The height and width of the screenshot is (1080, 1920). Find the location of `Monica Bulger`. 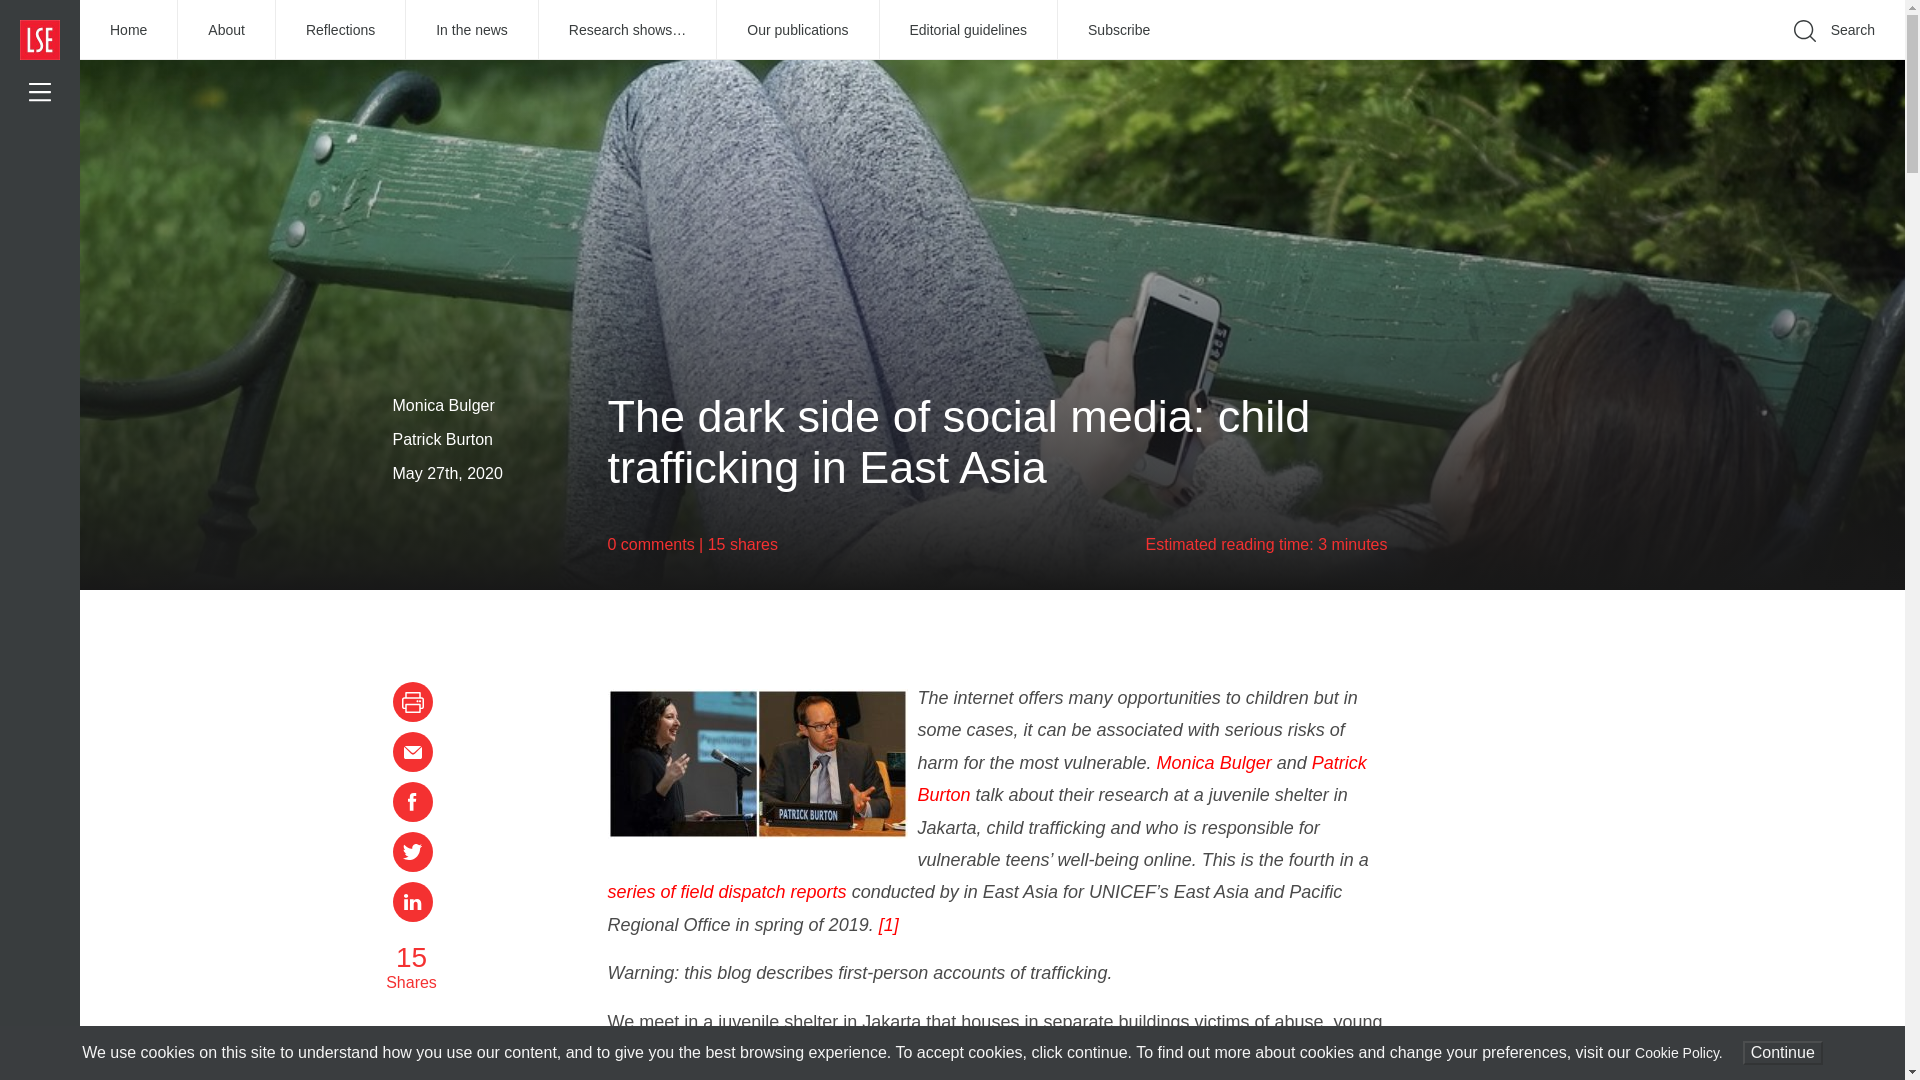

Monica Bulger is located at coordinates (1214, 762).